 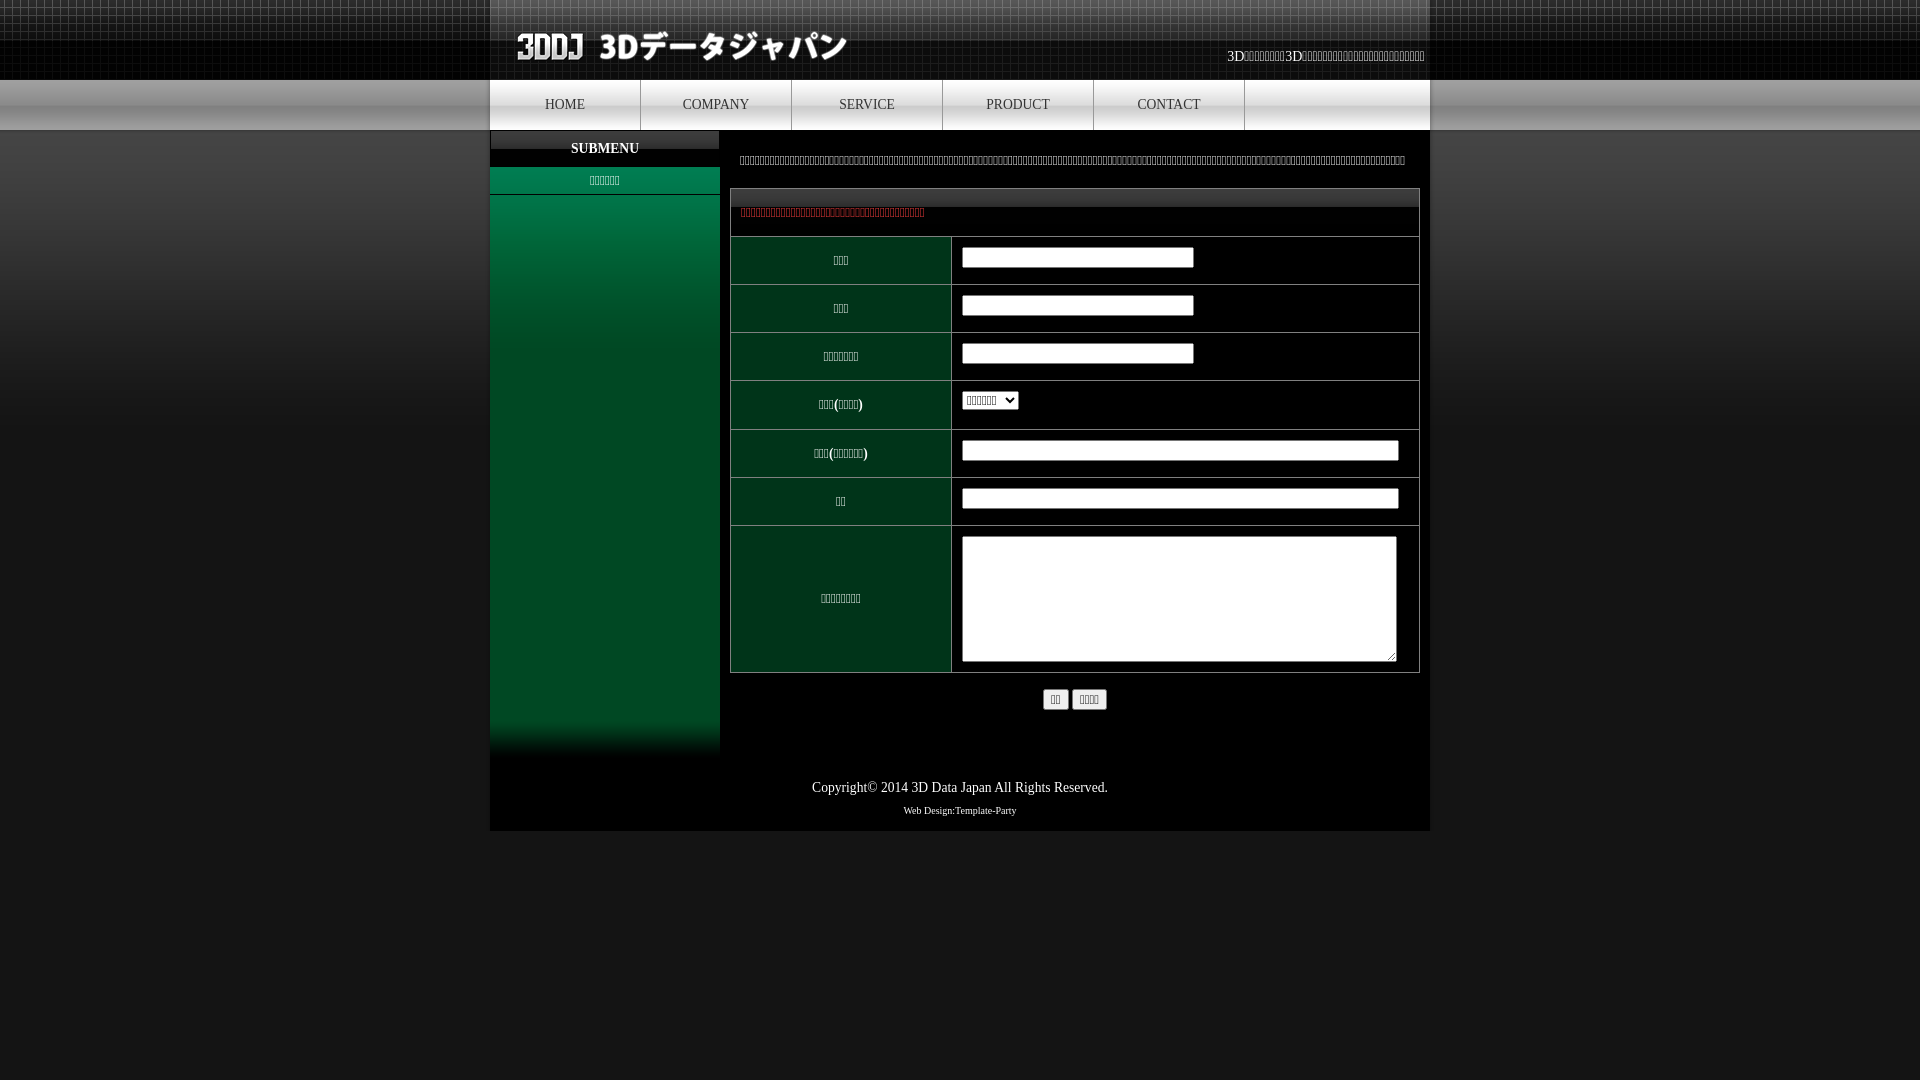 I want to click on COMPANY, so click(x=716, y=105).